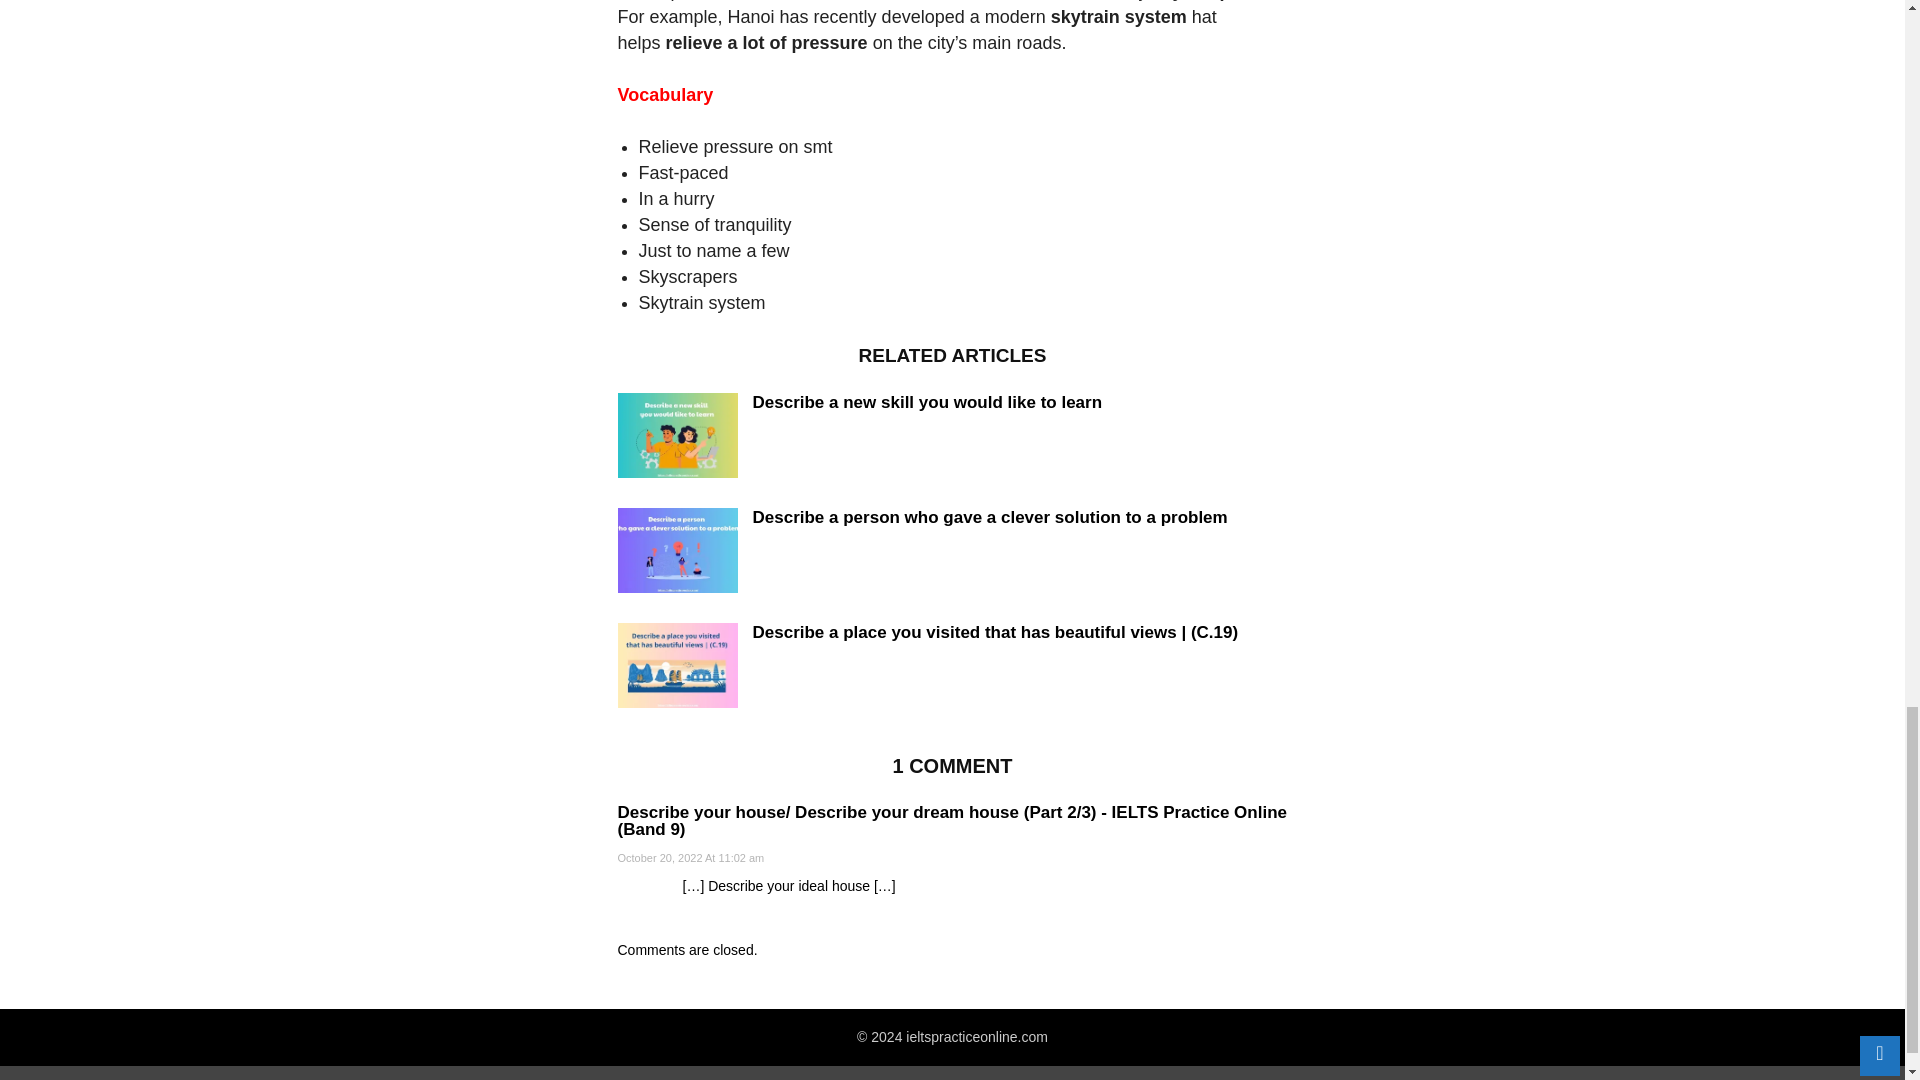 The image size is (1920, 1080). What do you see at coordinates (678, 438) in the screenshot?
I see `Describe a new skill you would like to learn` at bounding box center [678, 438].